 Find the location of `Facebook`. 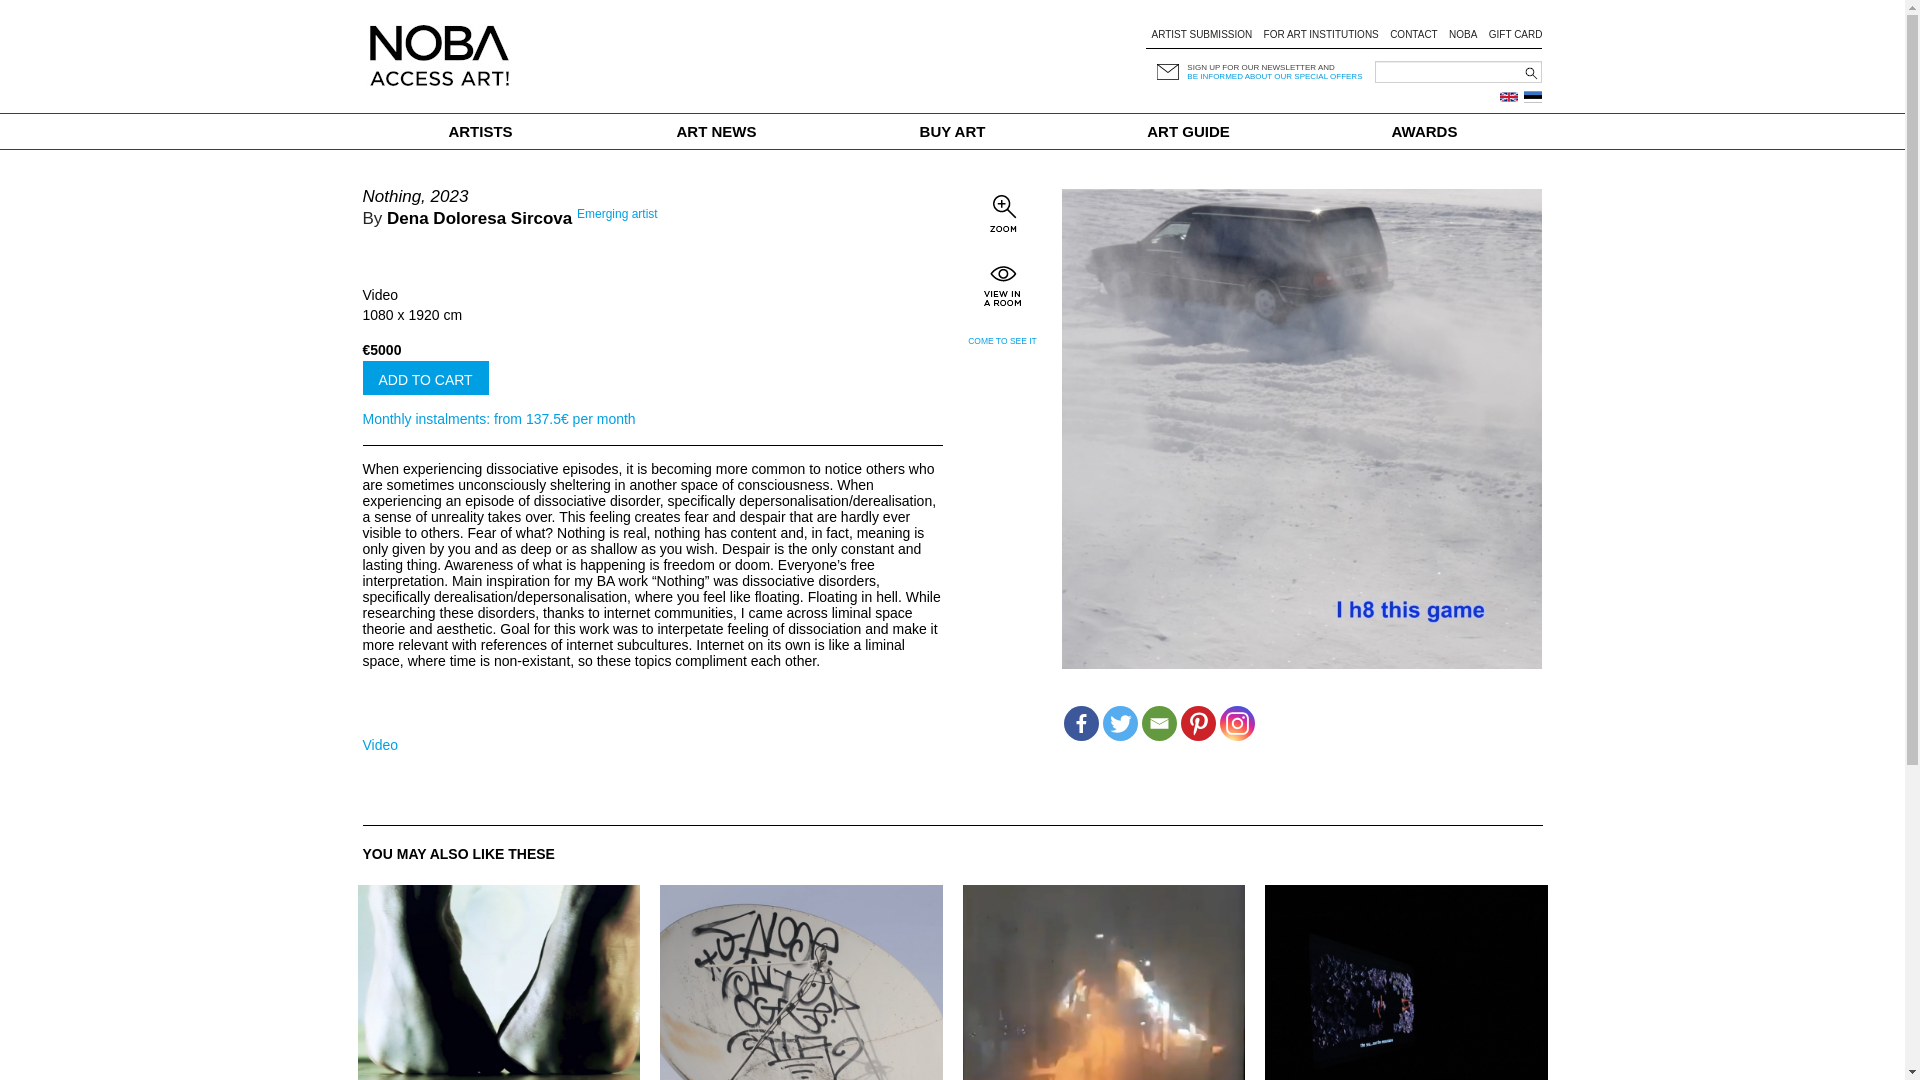

Facebook is located at coordinates (1080, 723).